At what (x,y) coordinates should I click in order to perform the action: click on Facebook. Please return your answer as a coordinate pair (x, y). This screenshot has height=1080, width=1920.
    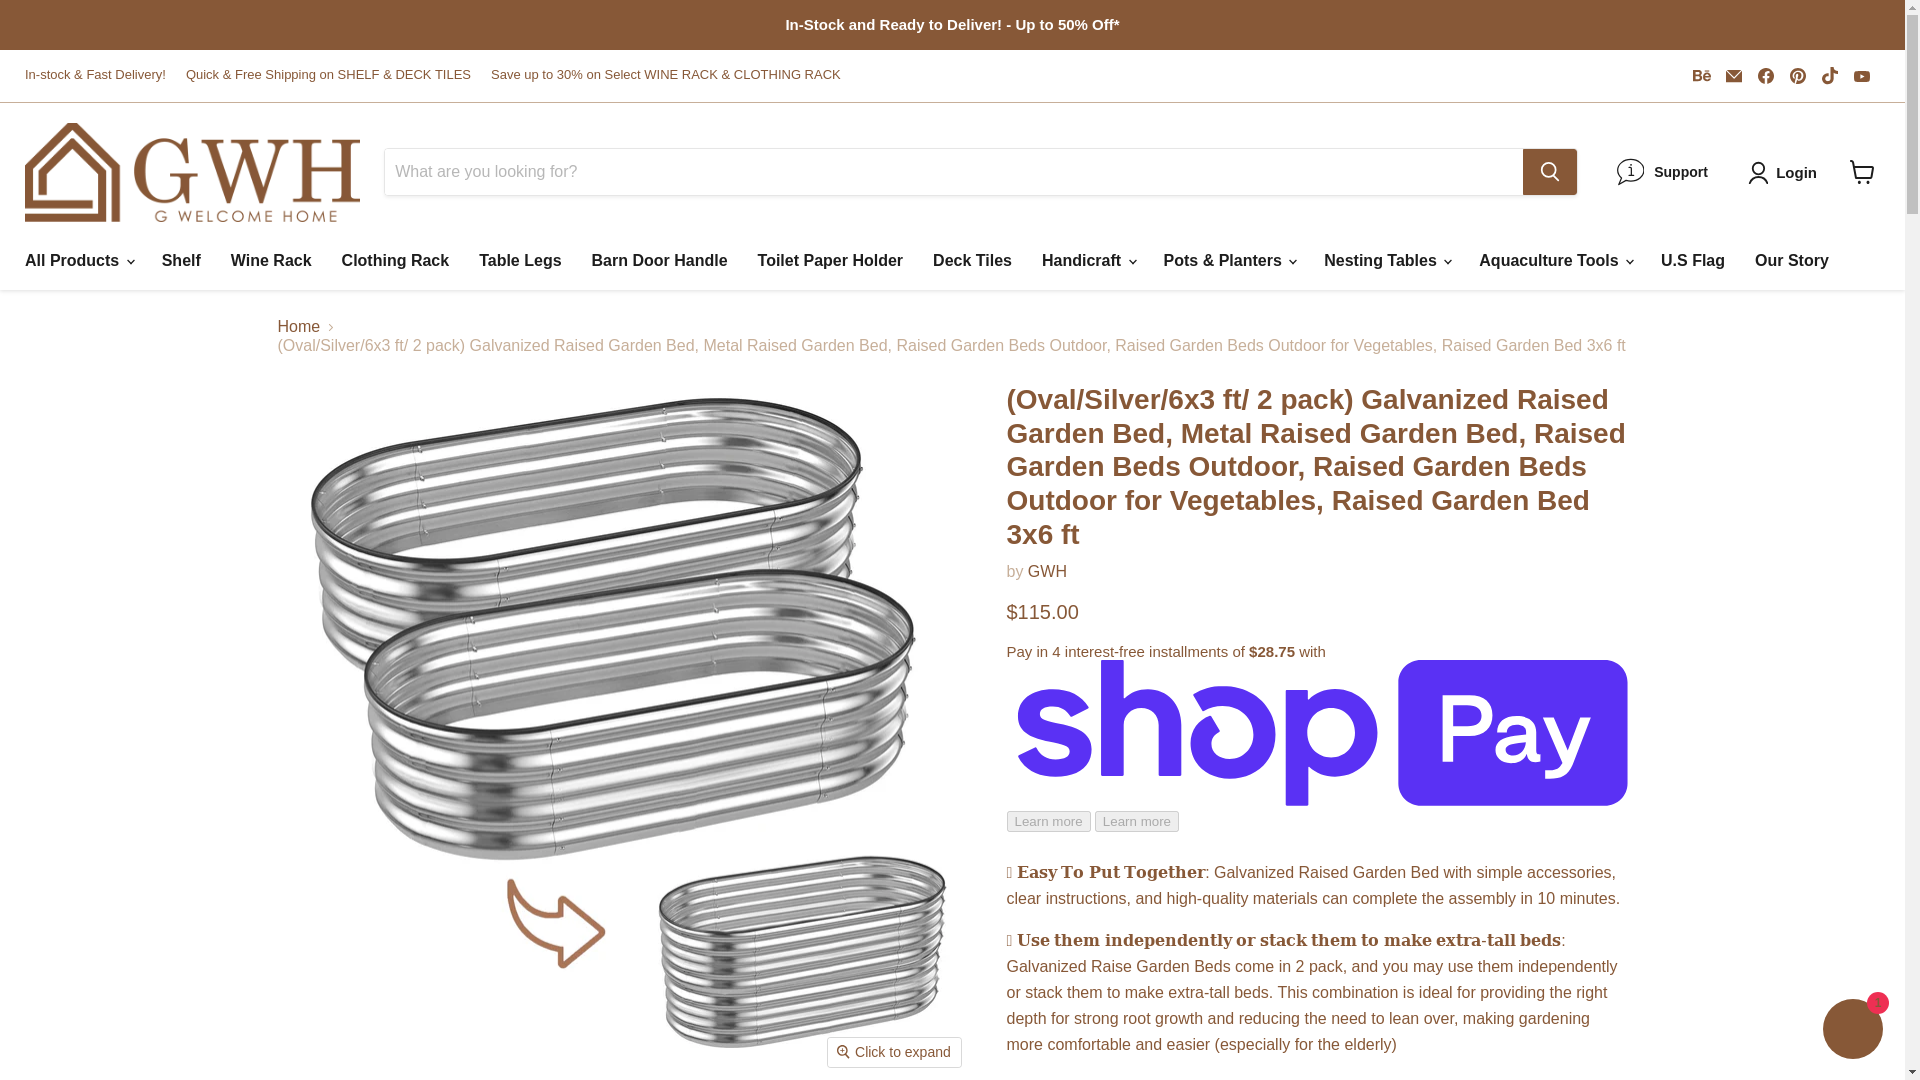
    Looking at the image, I should click on (1765, 75).